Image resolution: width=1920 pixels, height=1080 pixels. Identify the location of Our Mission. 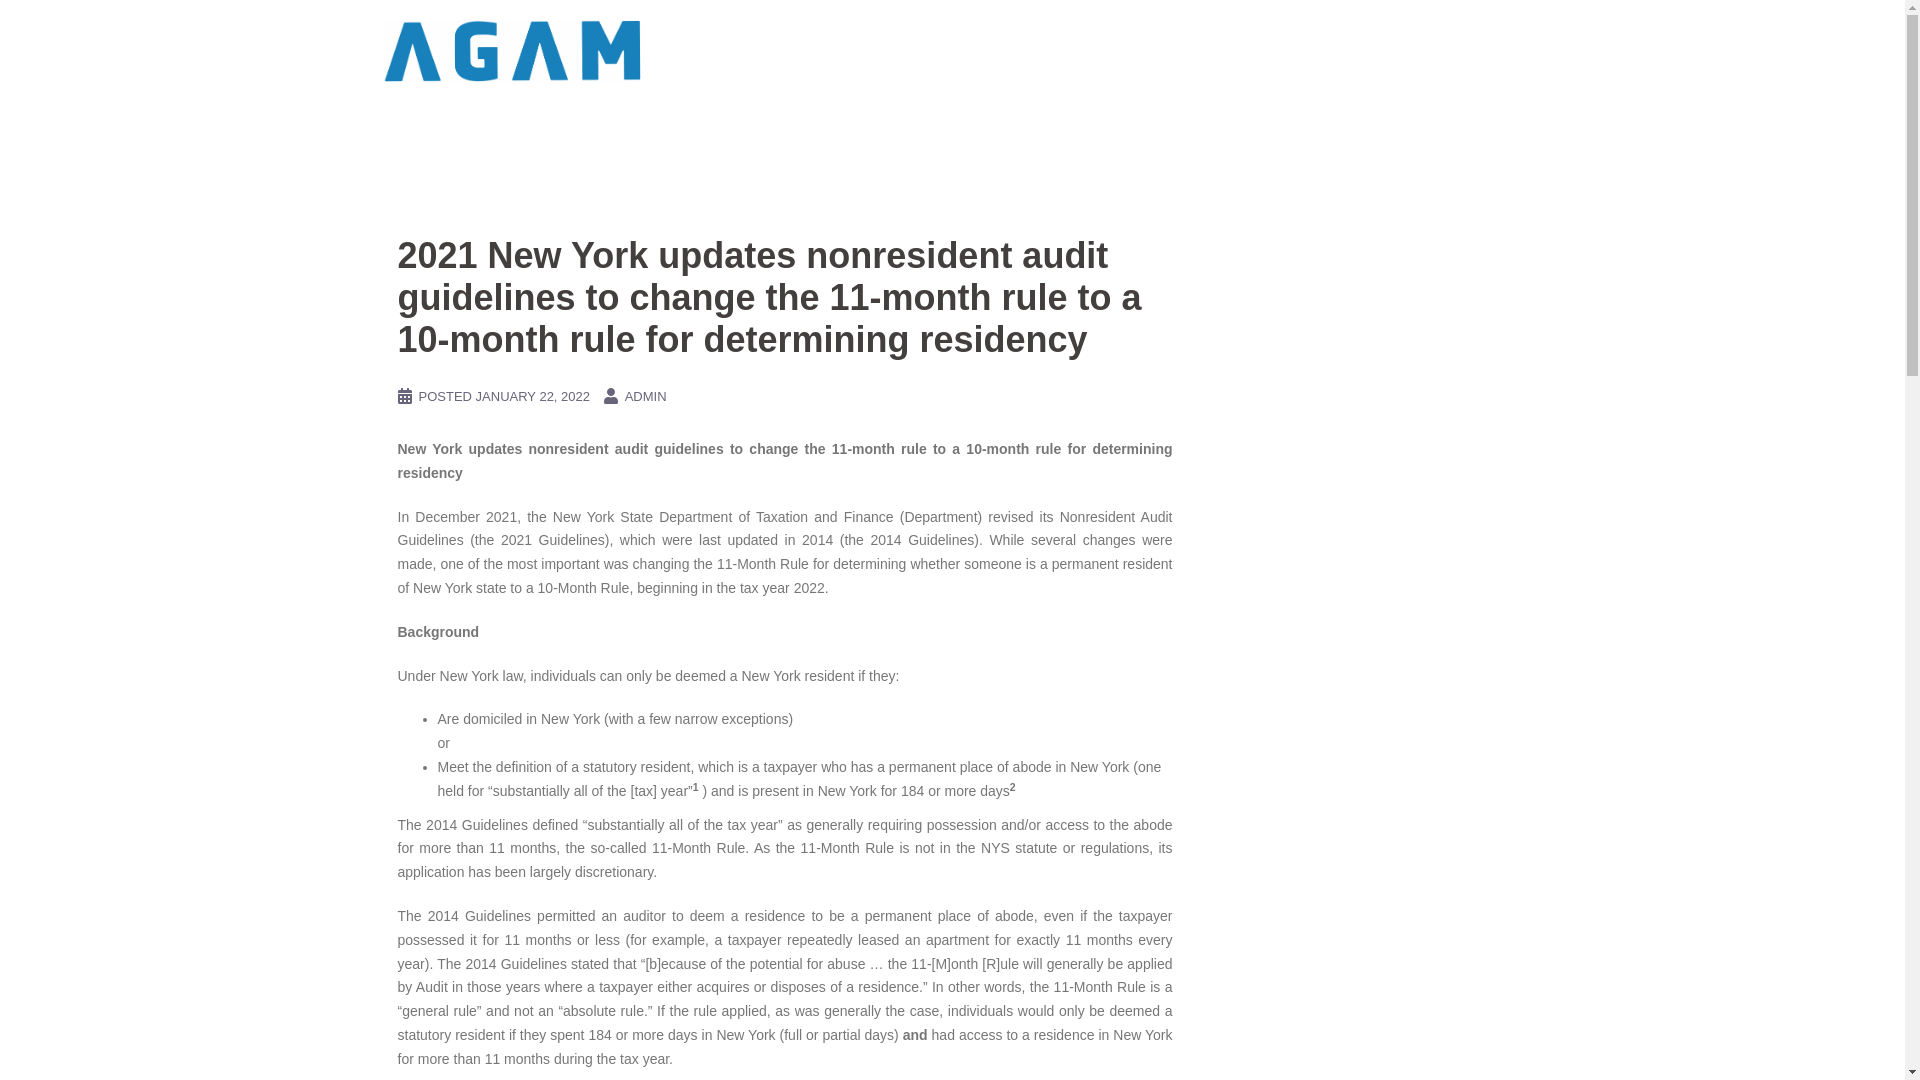
(1378, 50).